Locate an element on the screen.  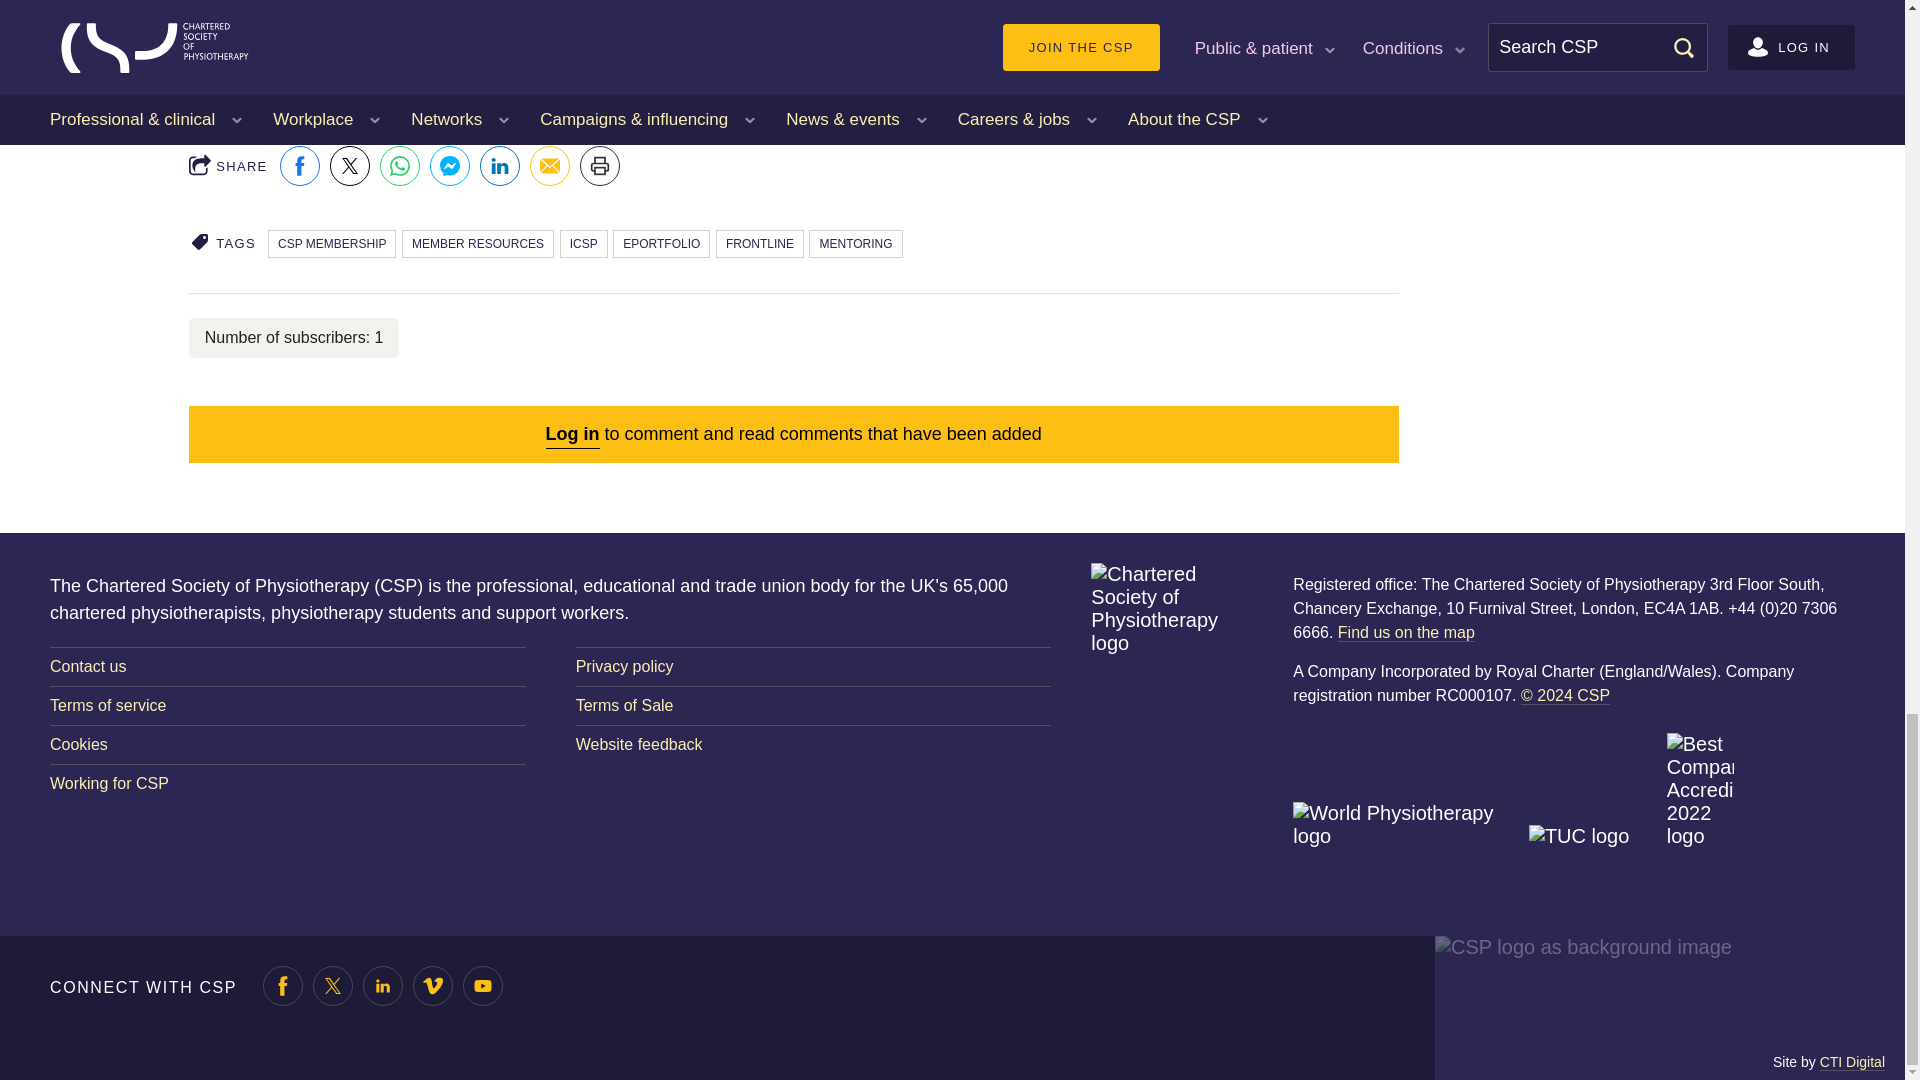
Facebook messenger is located at coordinates (450, 165).